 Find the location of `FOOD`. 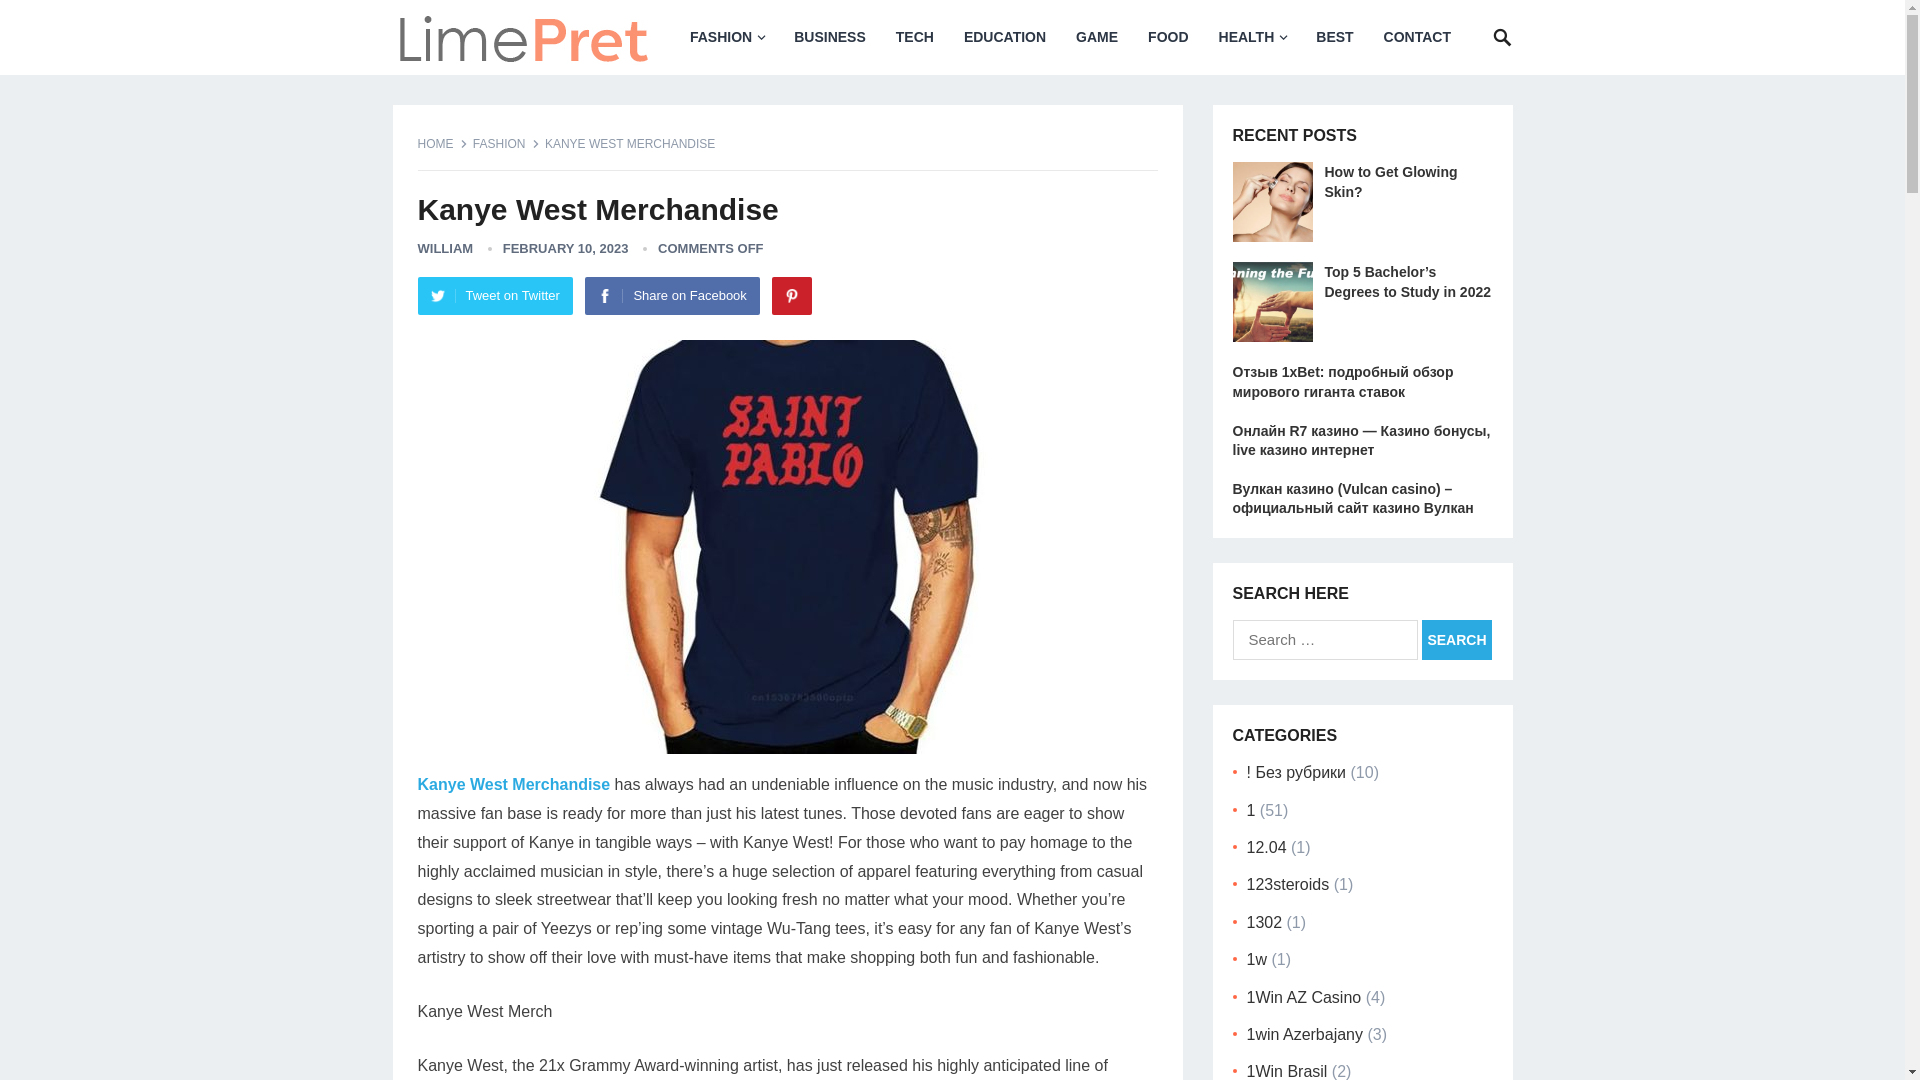

FOOD is located at coordinates (1168, 37).